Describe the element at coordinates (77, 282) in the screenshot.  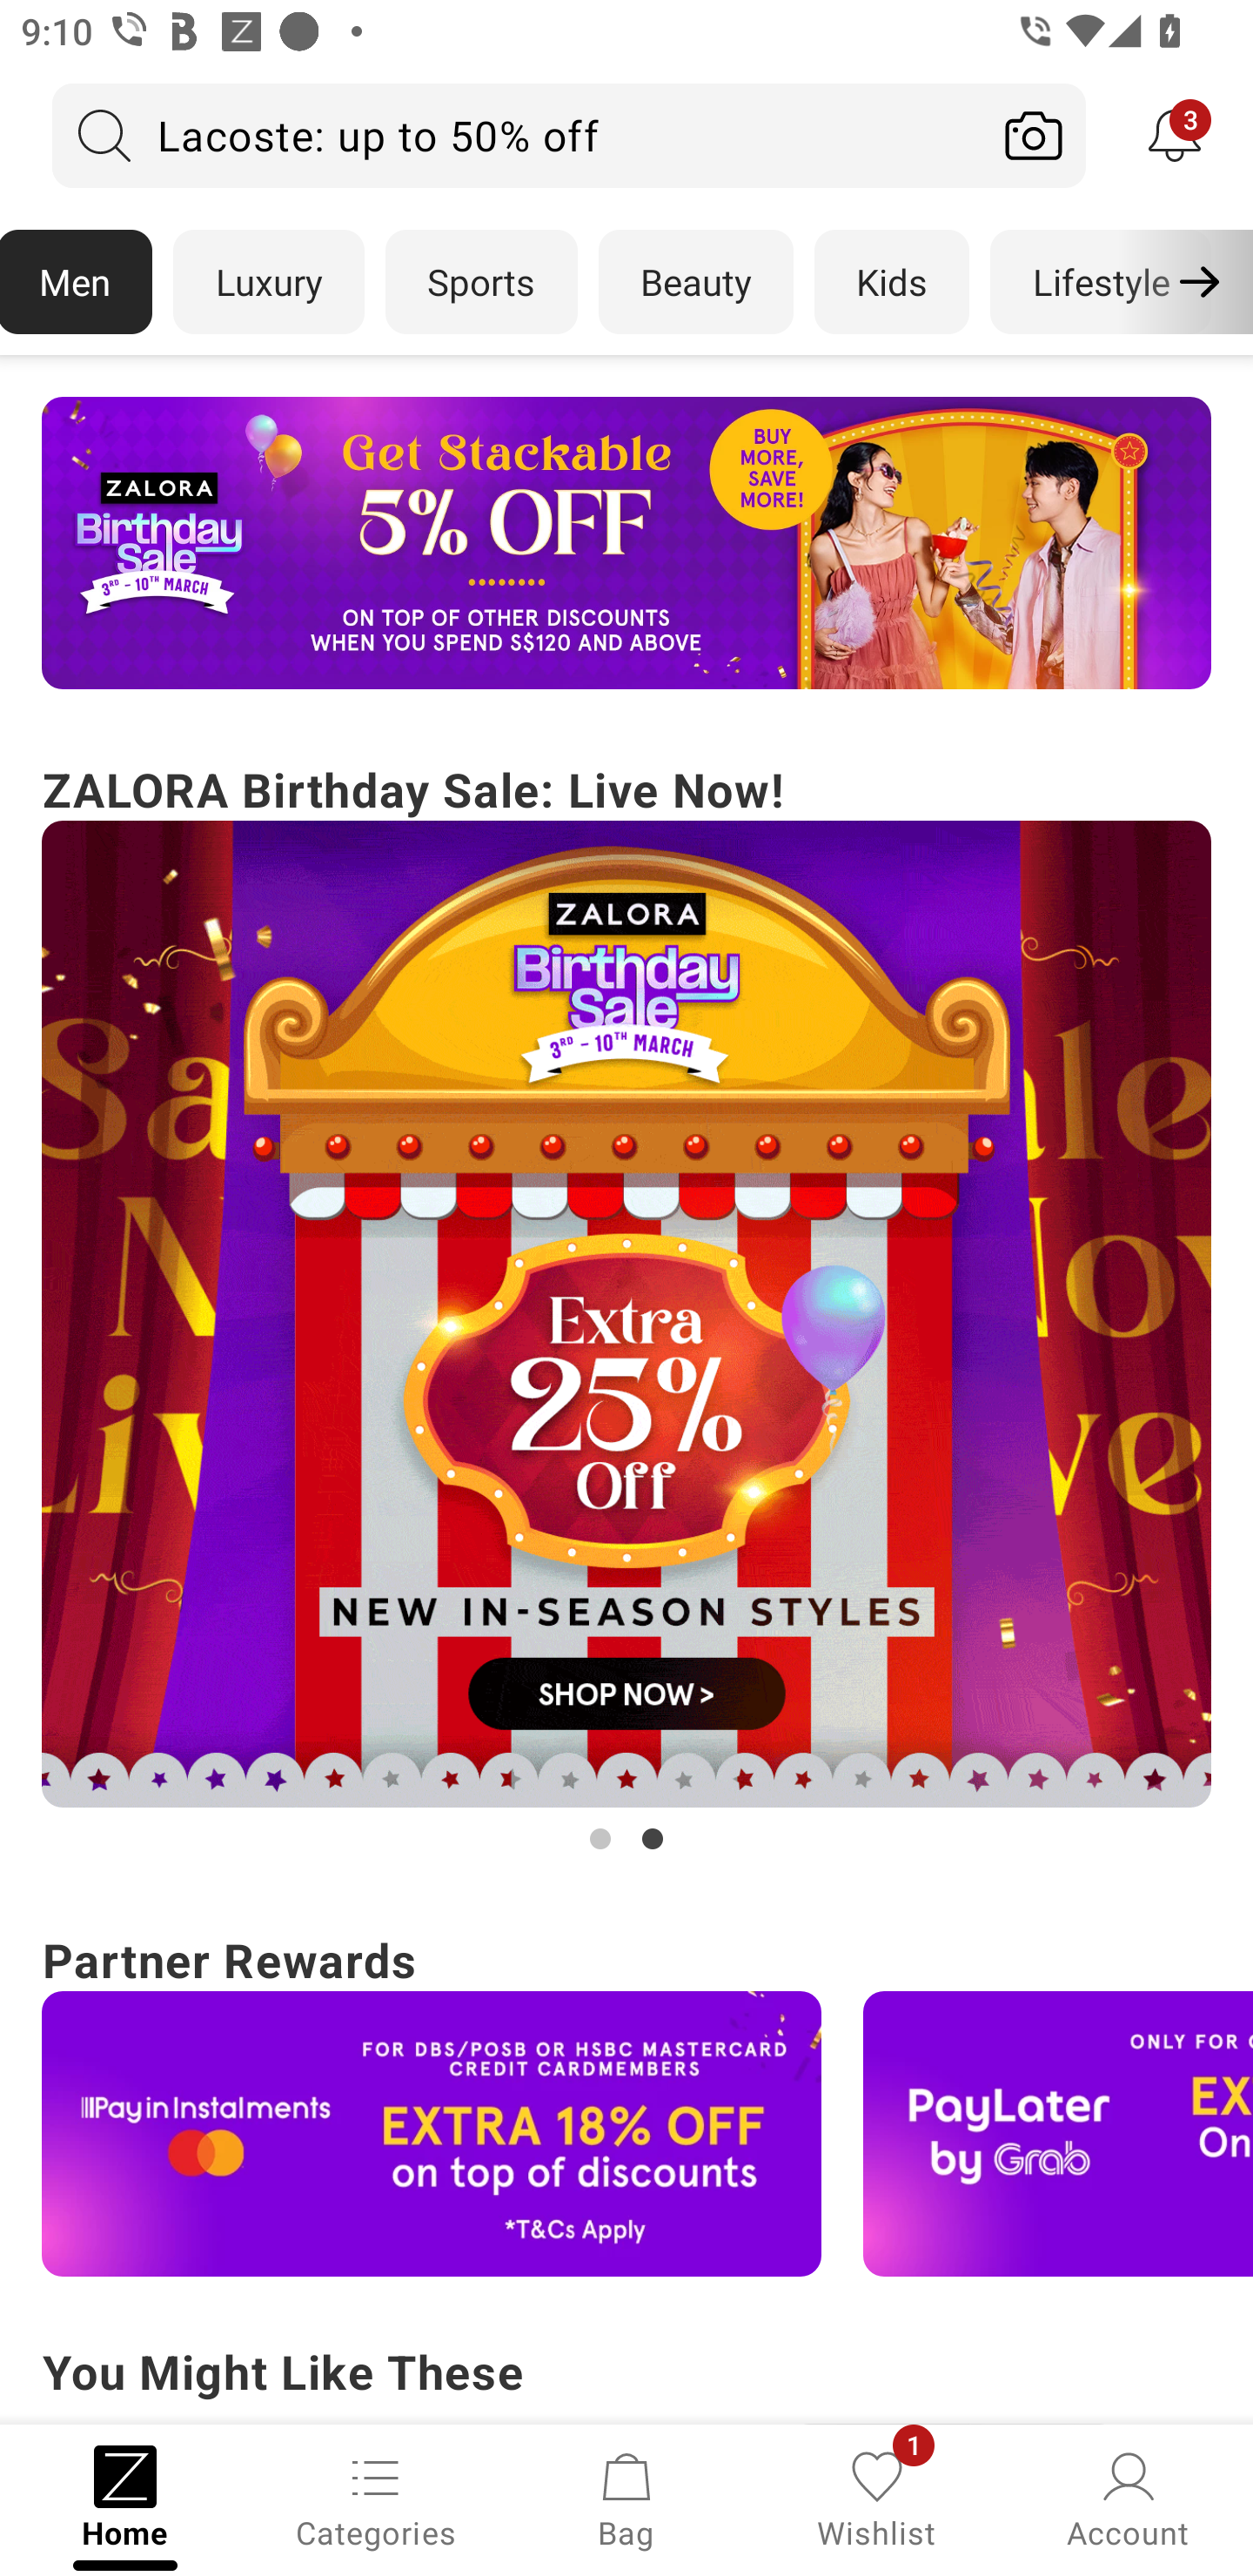
I see `Men` at that location.